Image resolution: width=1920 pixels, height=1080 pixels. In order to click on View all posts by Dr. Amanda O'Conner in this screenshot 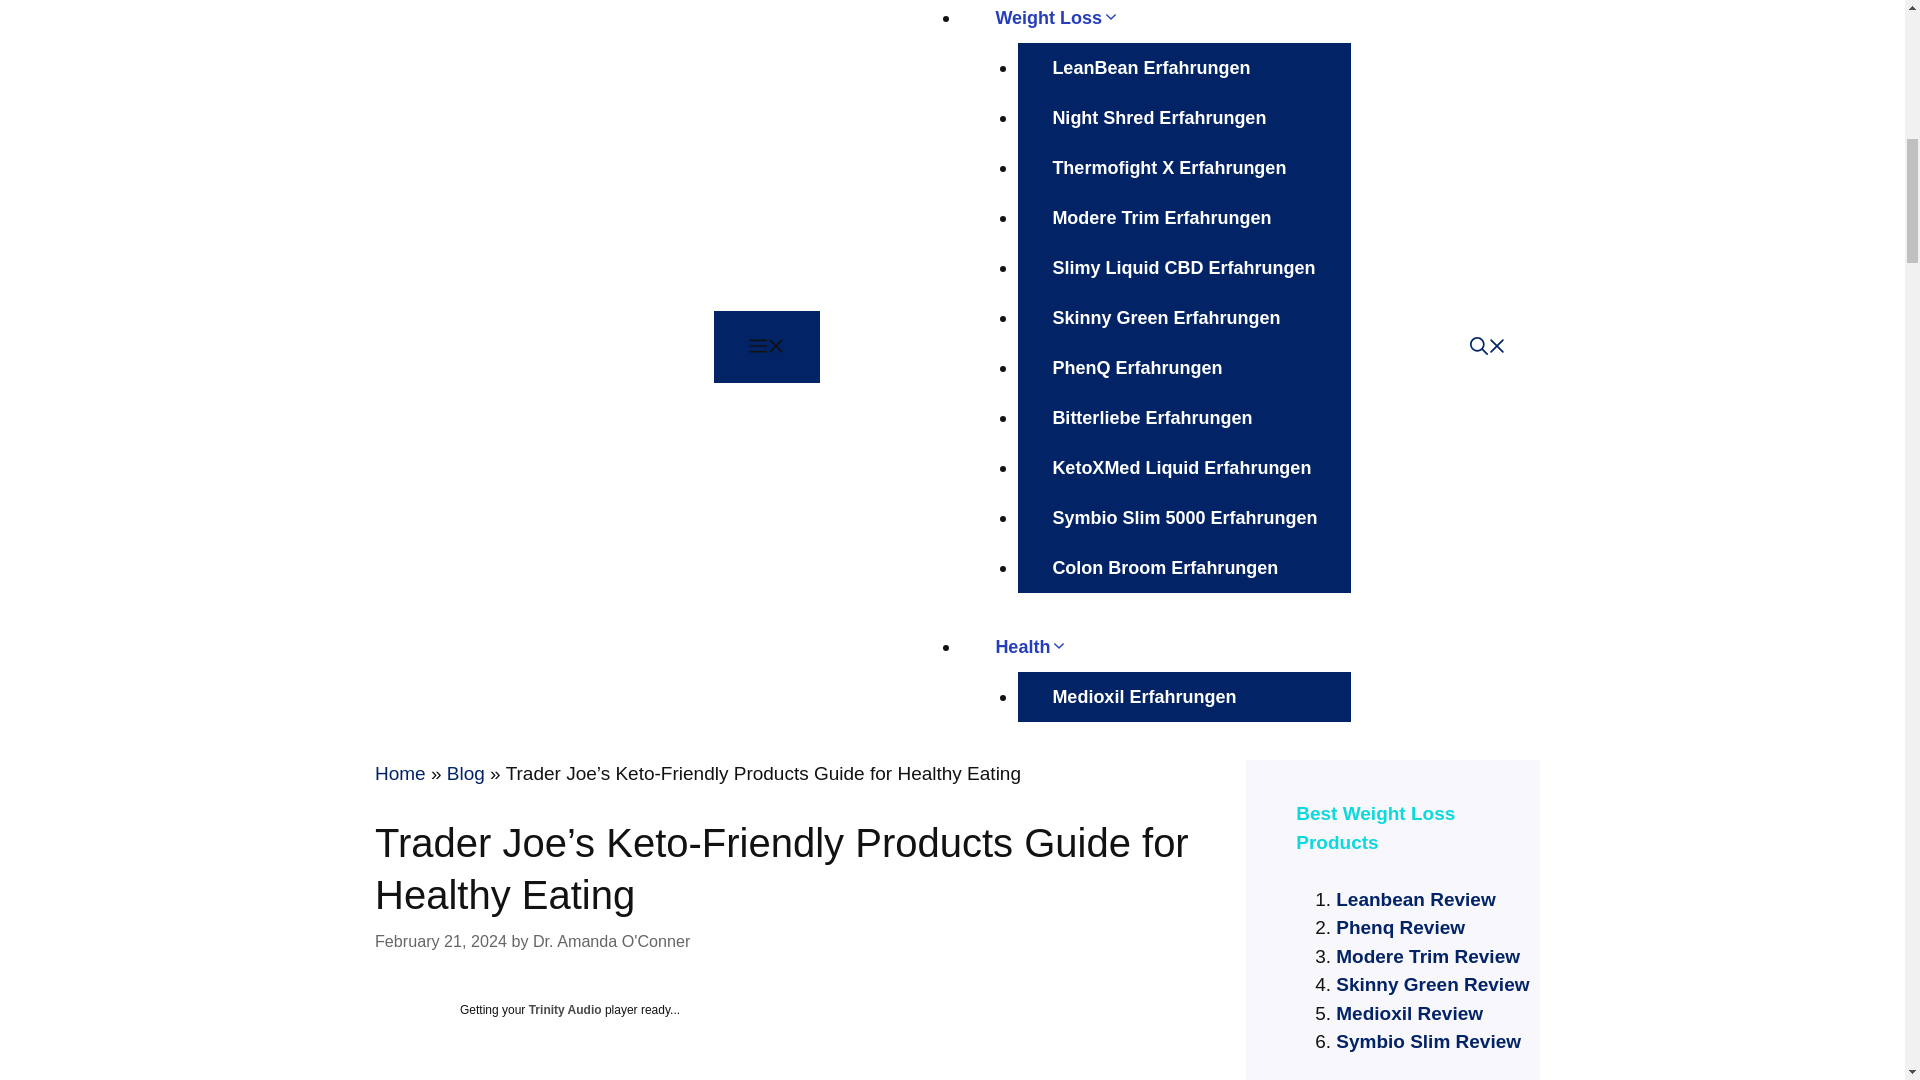, I will do `click(611, 941)`.